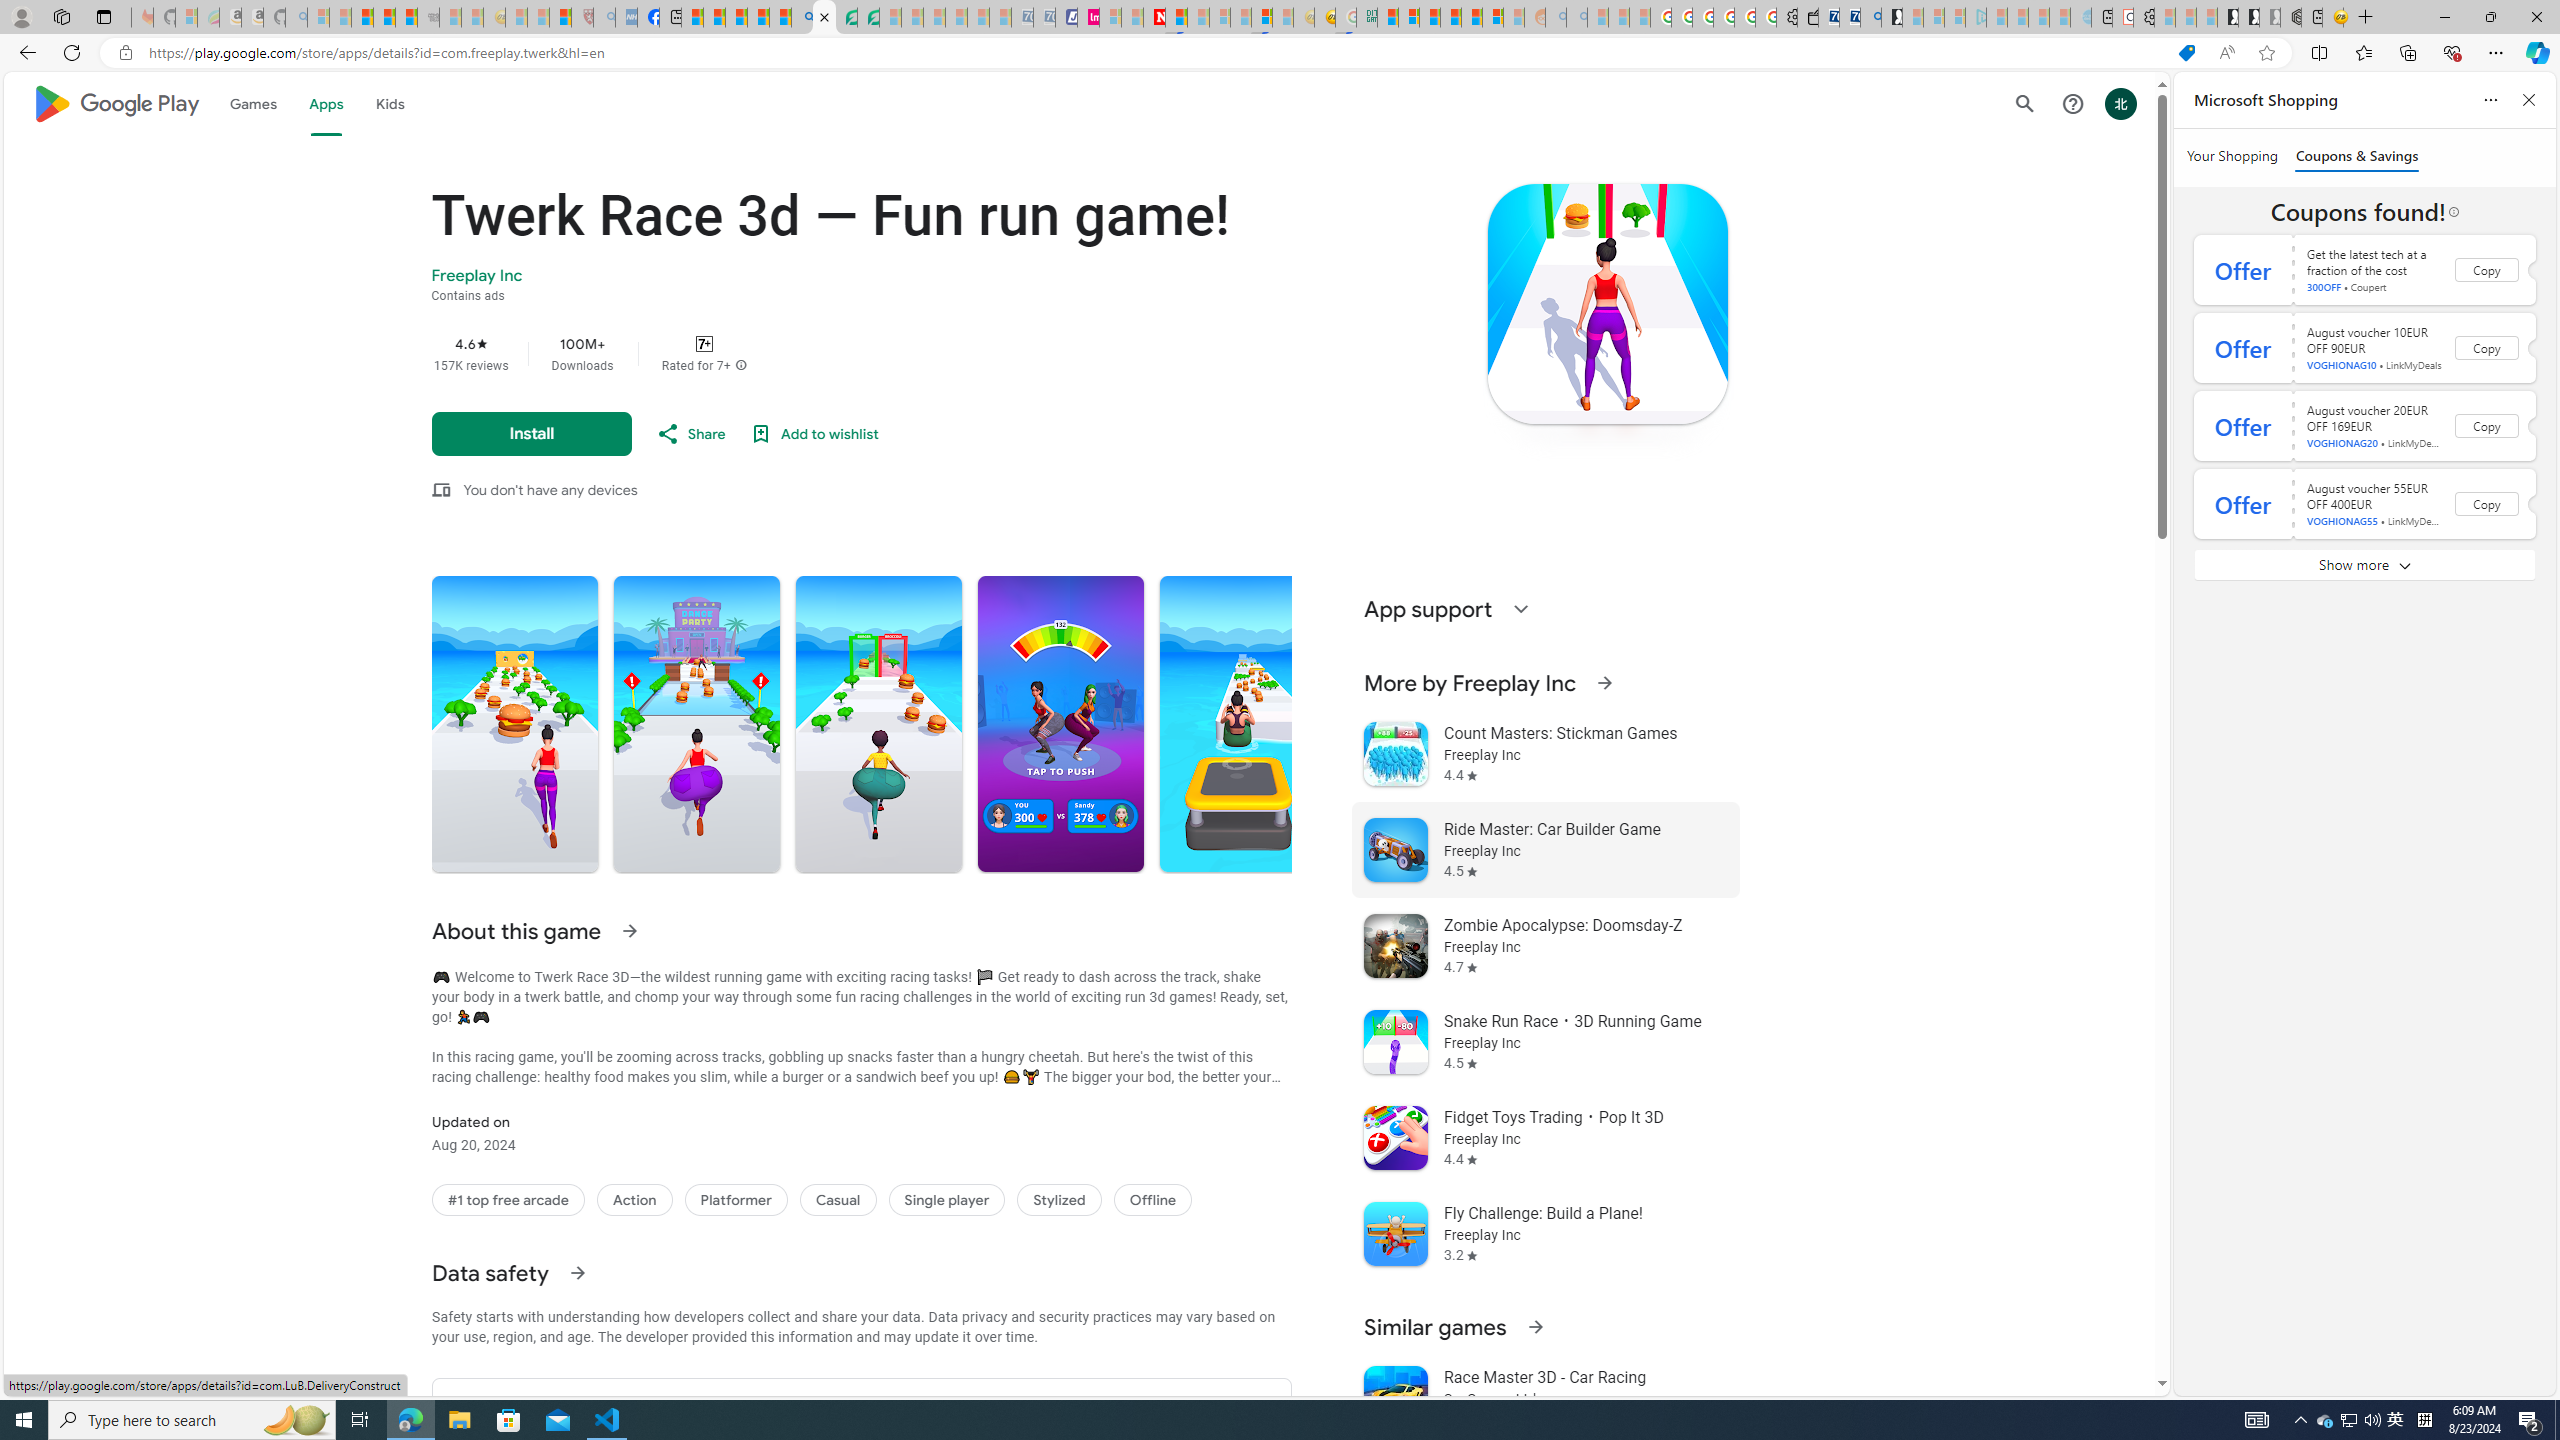  I want to click on This site has coupons! Shopping in Microsoft Edge, so click(2186, 53).